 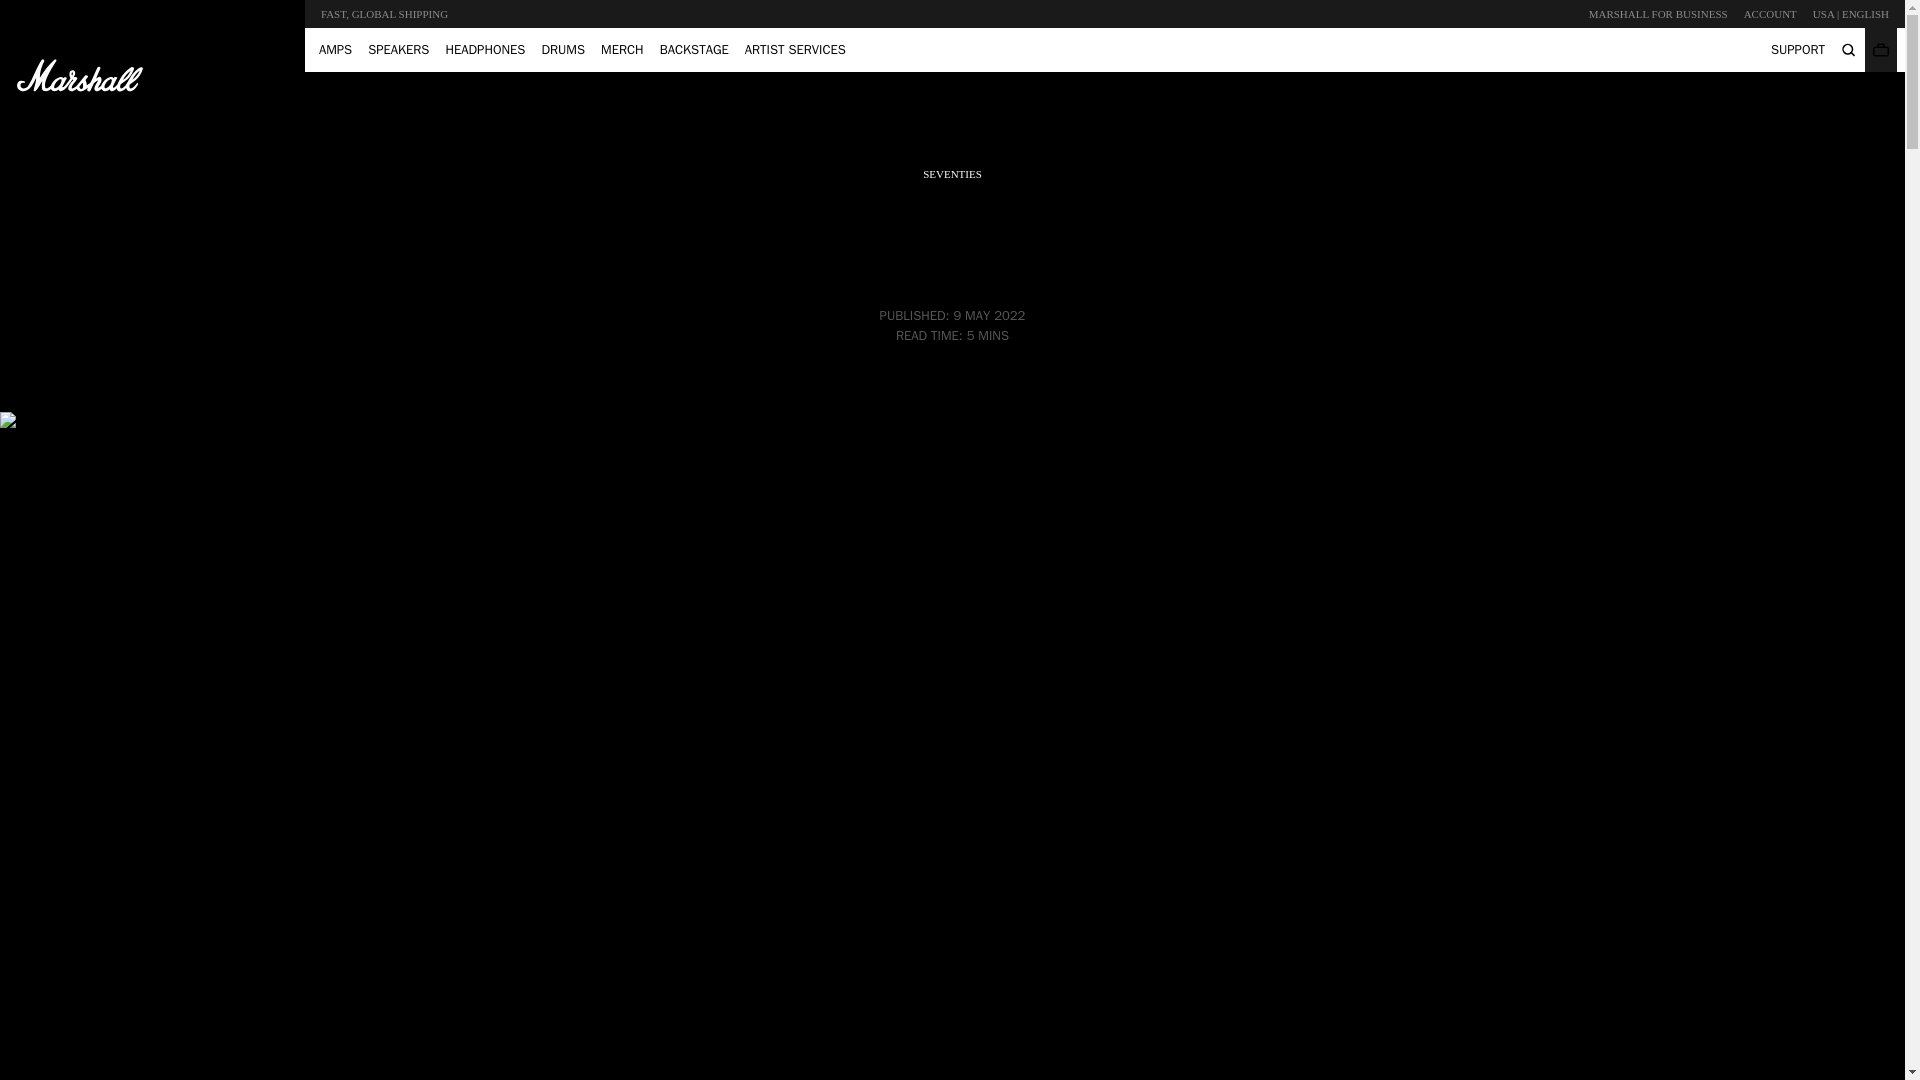 What do you see at coordinates (694, 49) in the screenshot?
I see `BACKSTAGE` at bounding box center [694, 49].